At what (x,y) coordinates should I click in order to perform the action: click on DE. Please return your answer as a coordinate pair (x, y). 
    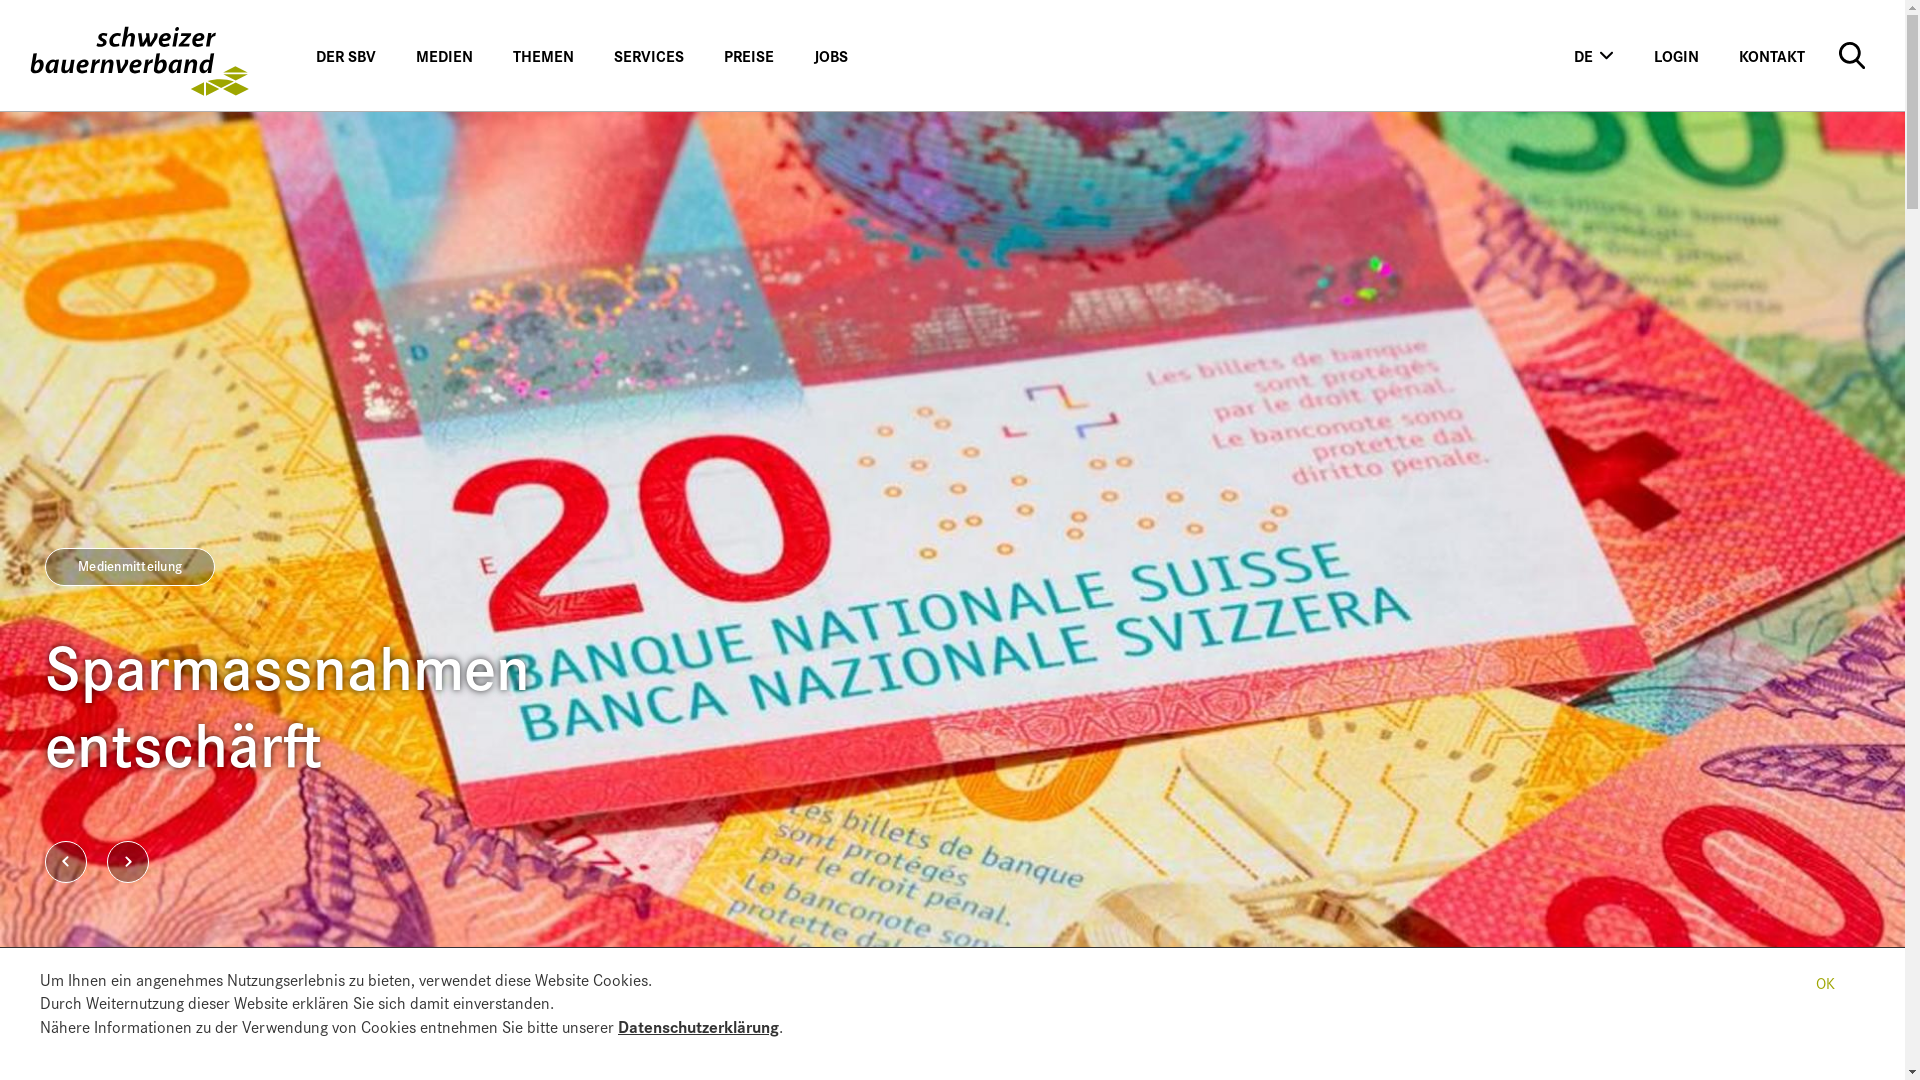
    Looking at the image, I should click on (1594, 55).